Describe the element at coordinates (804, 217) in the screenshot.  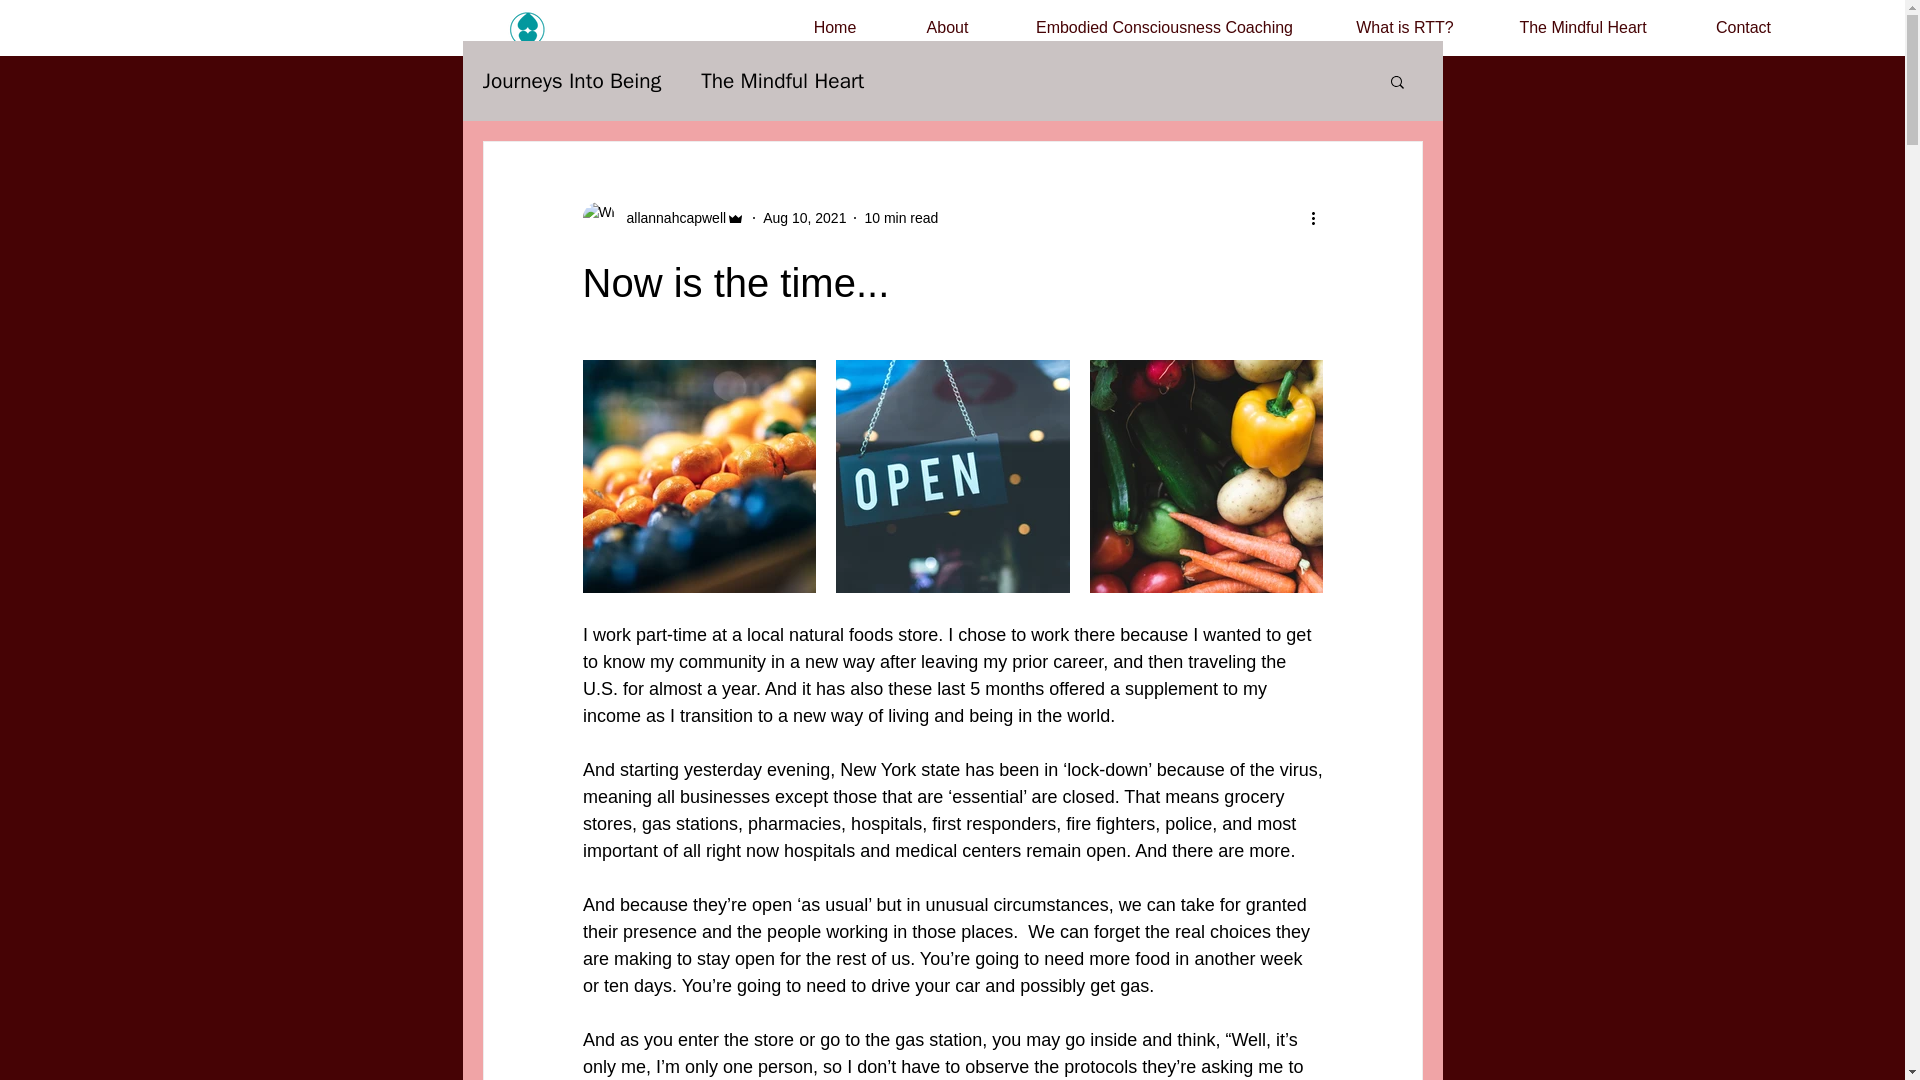
I see `Aug 10, 2021` at that location.